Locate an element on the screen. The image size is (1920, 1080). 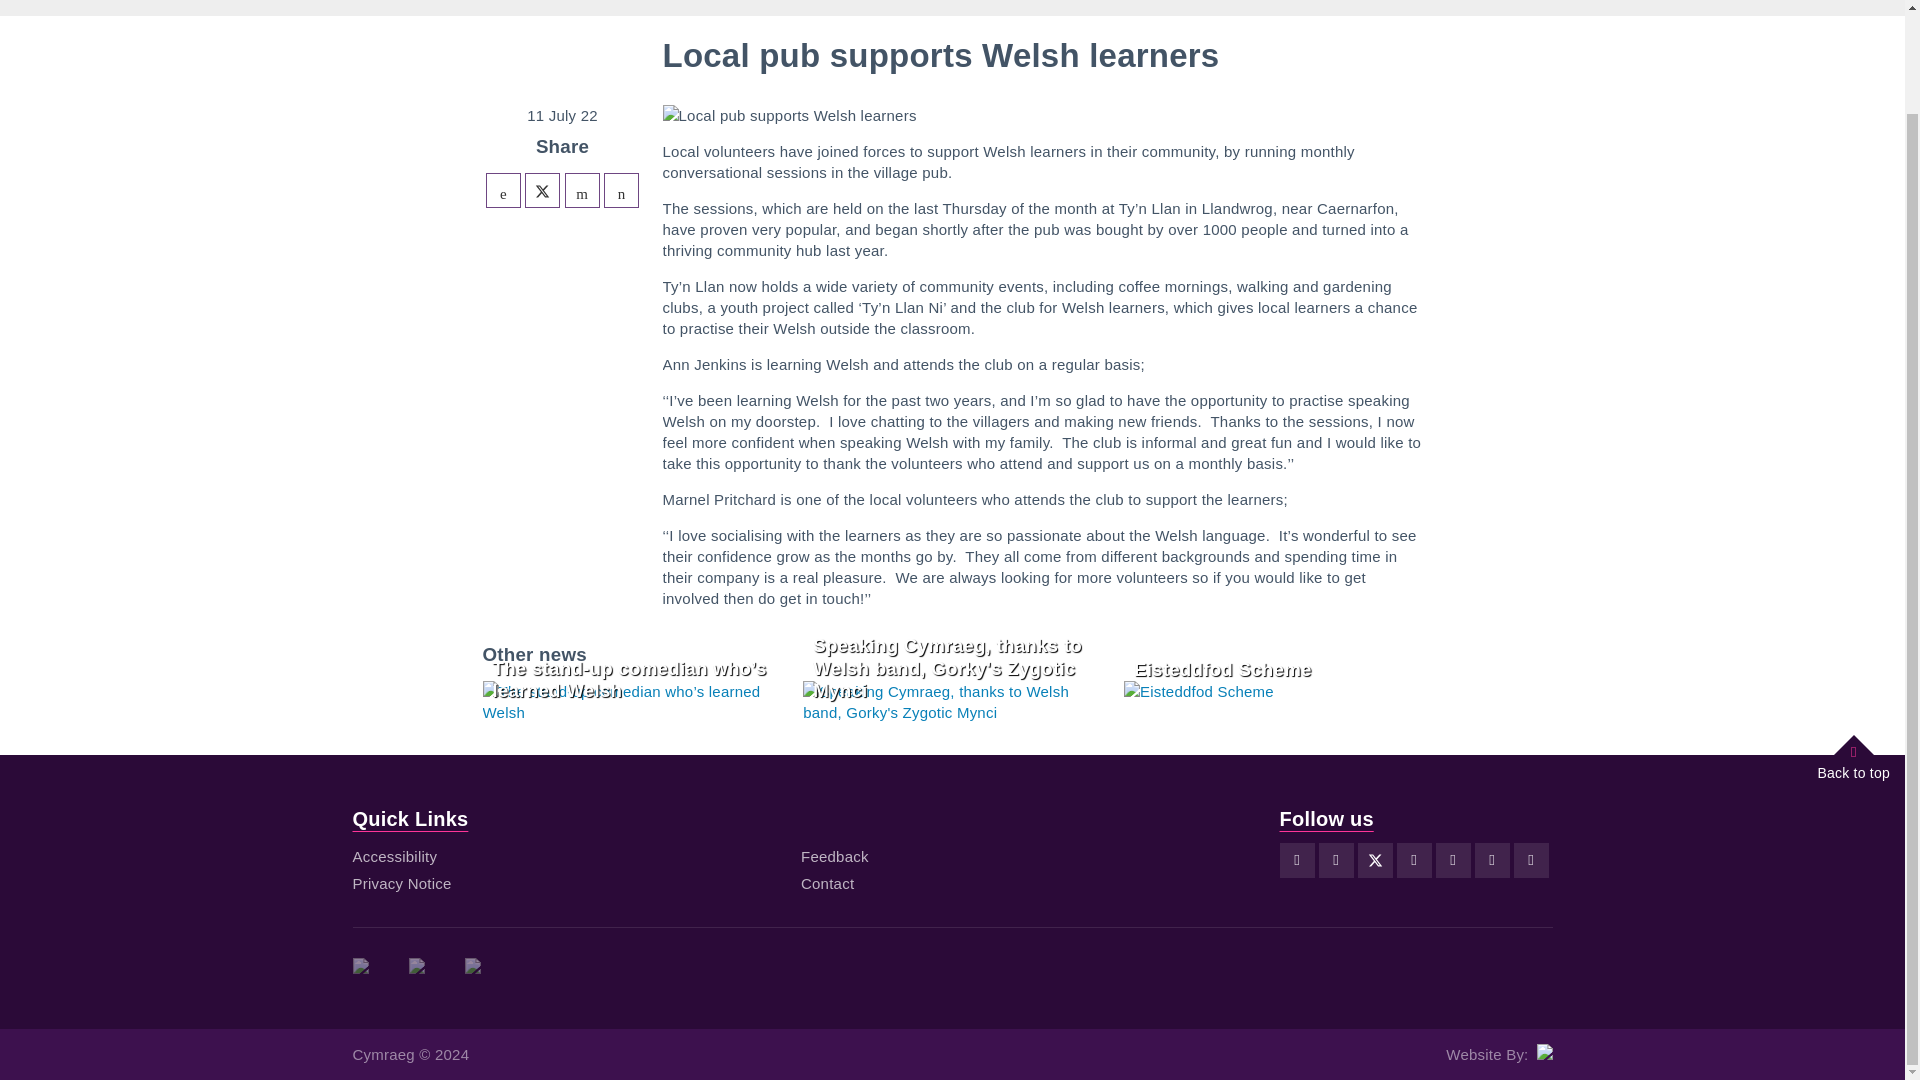
Share Local pub supports Welsh learners  on Facebook is located at coordinates (502, 190).